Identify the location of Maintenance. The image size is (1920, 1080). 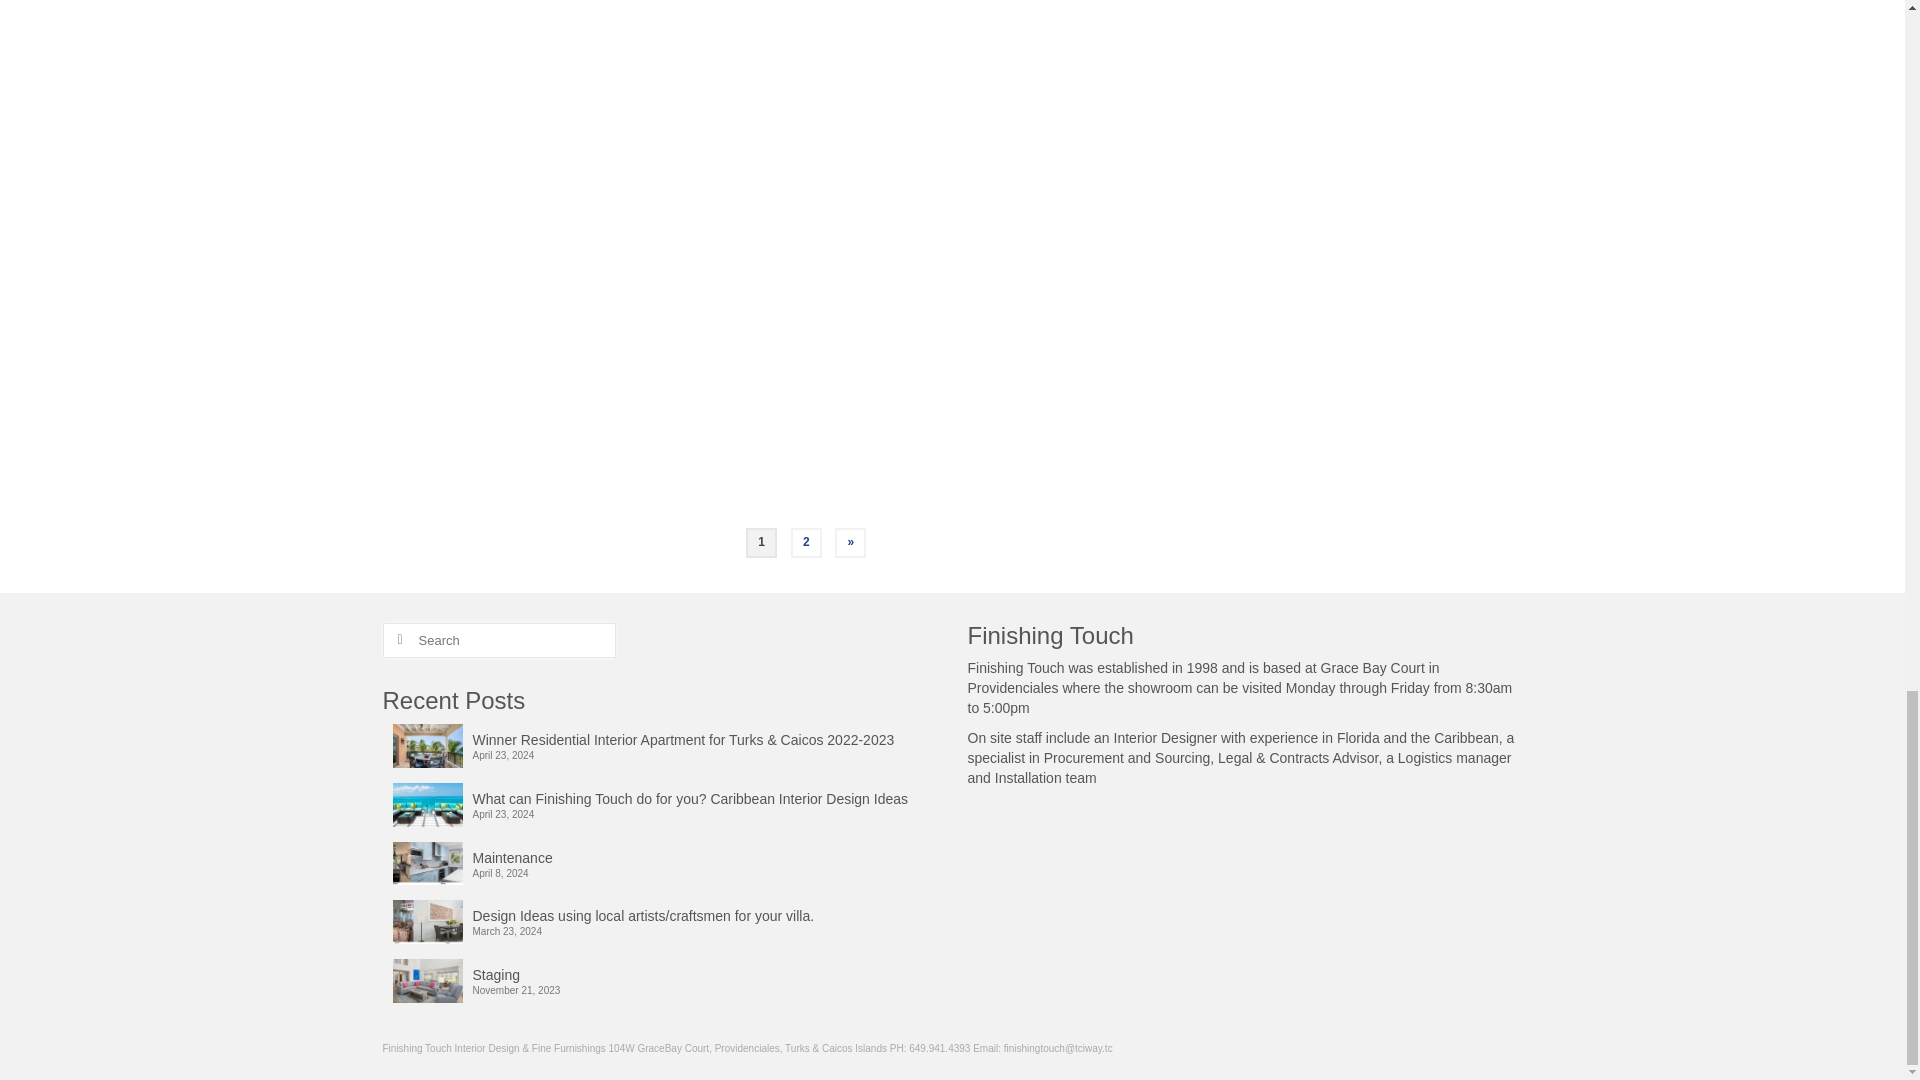
(664, 855).